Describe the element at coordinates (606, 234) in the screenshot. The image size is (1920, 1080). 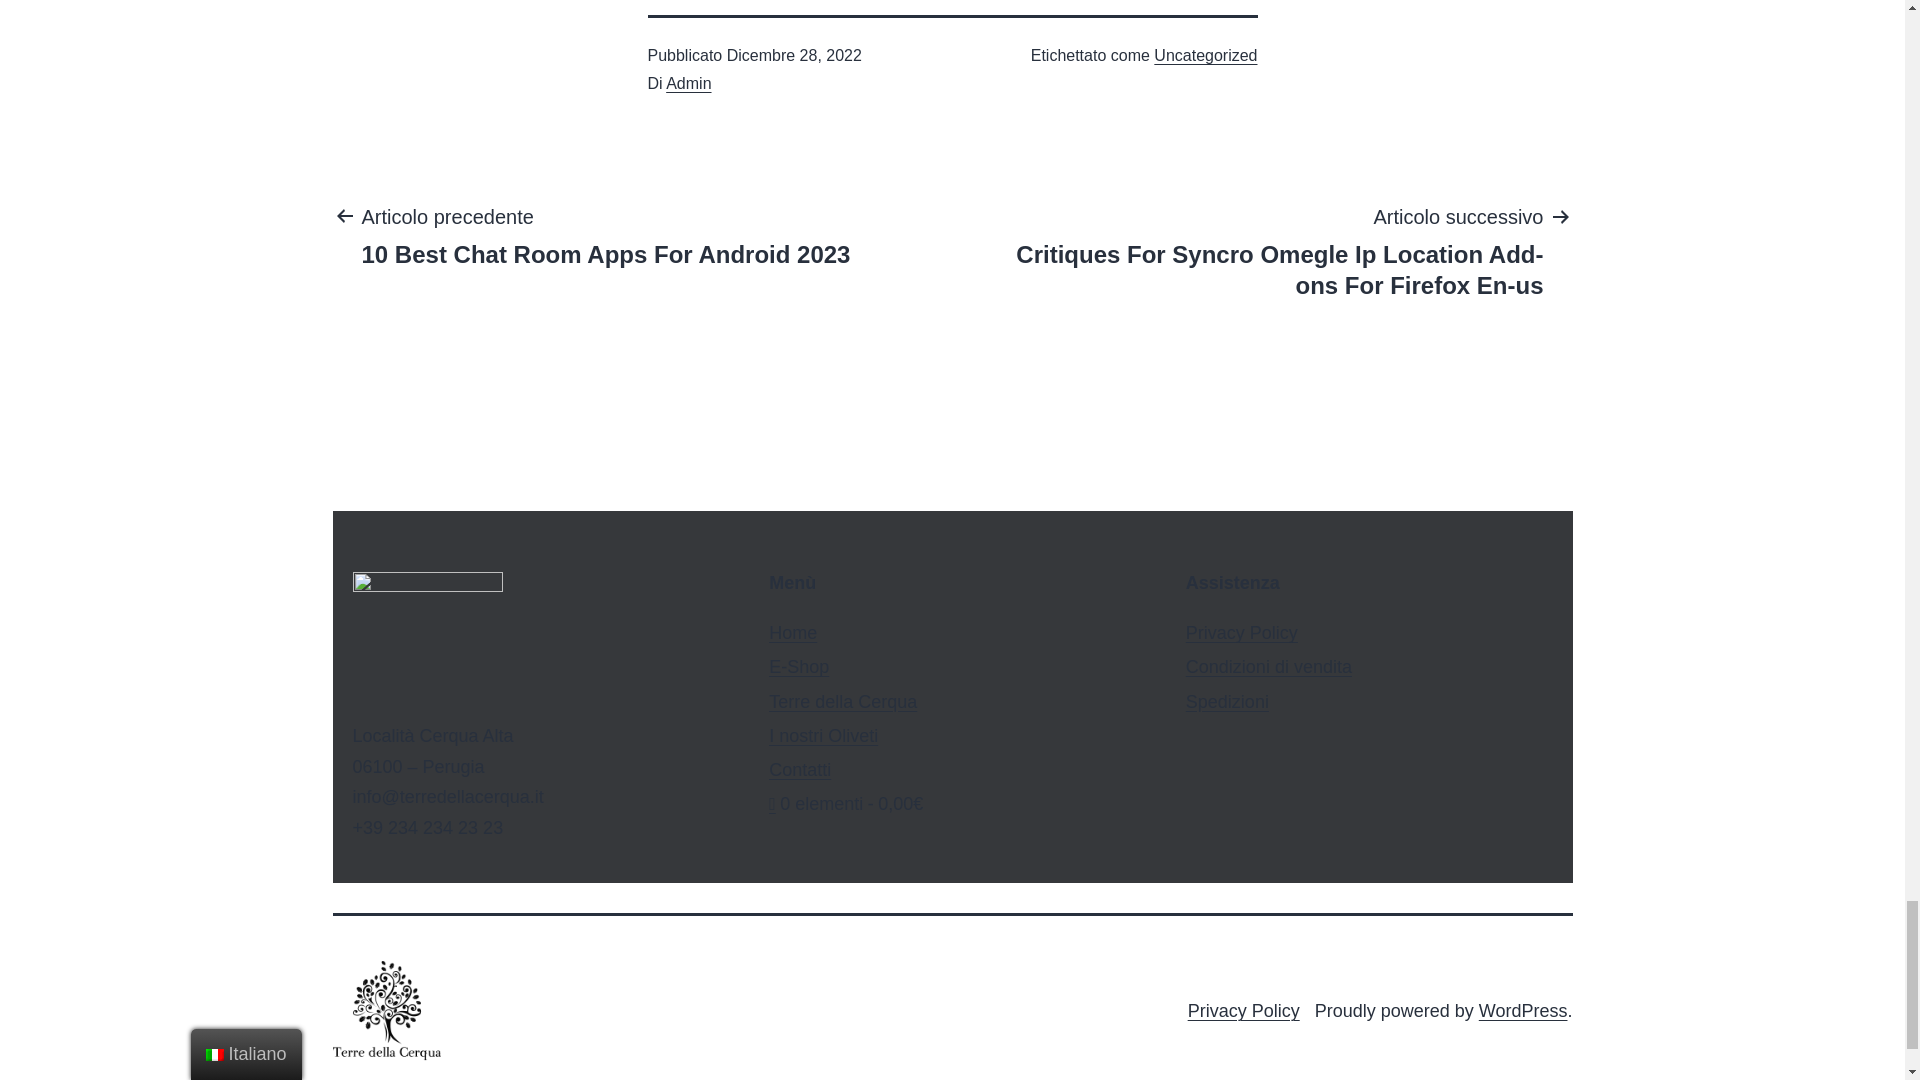
I see `E-Shop` at that location.